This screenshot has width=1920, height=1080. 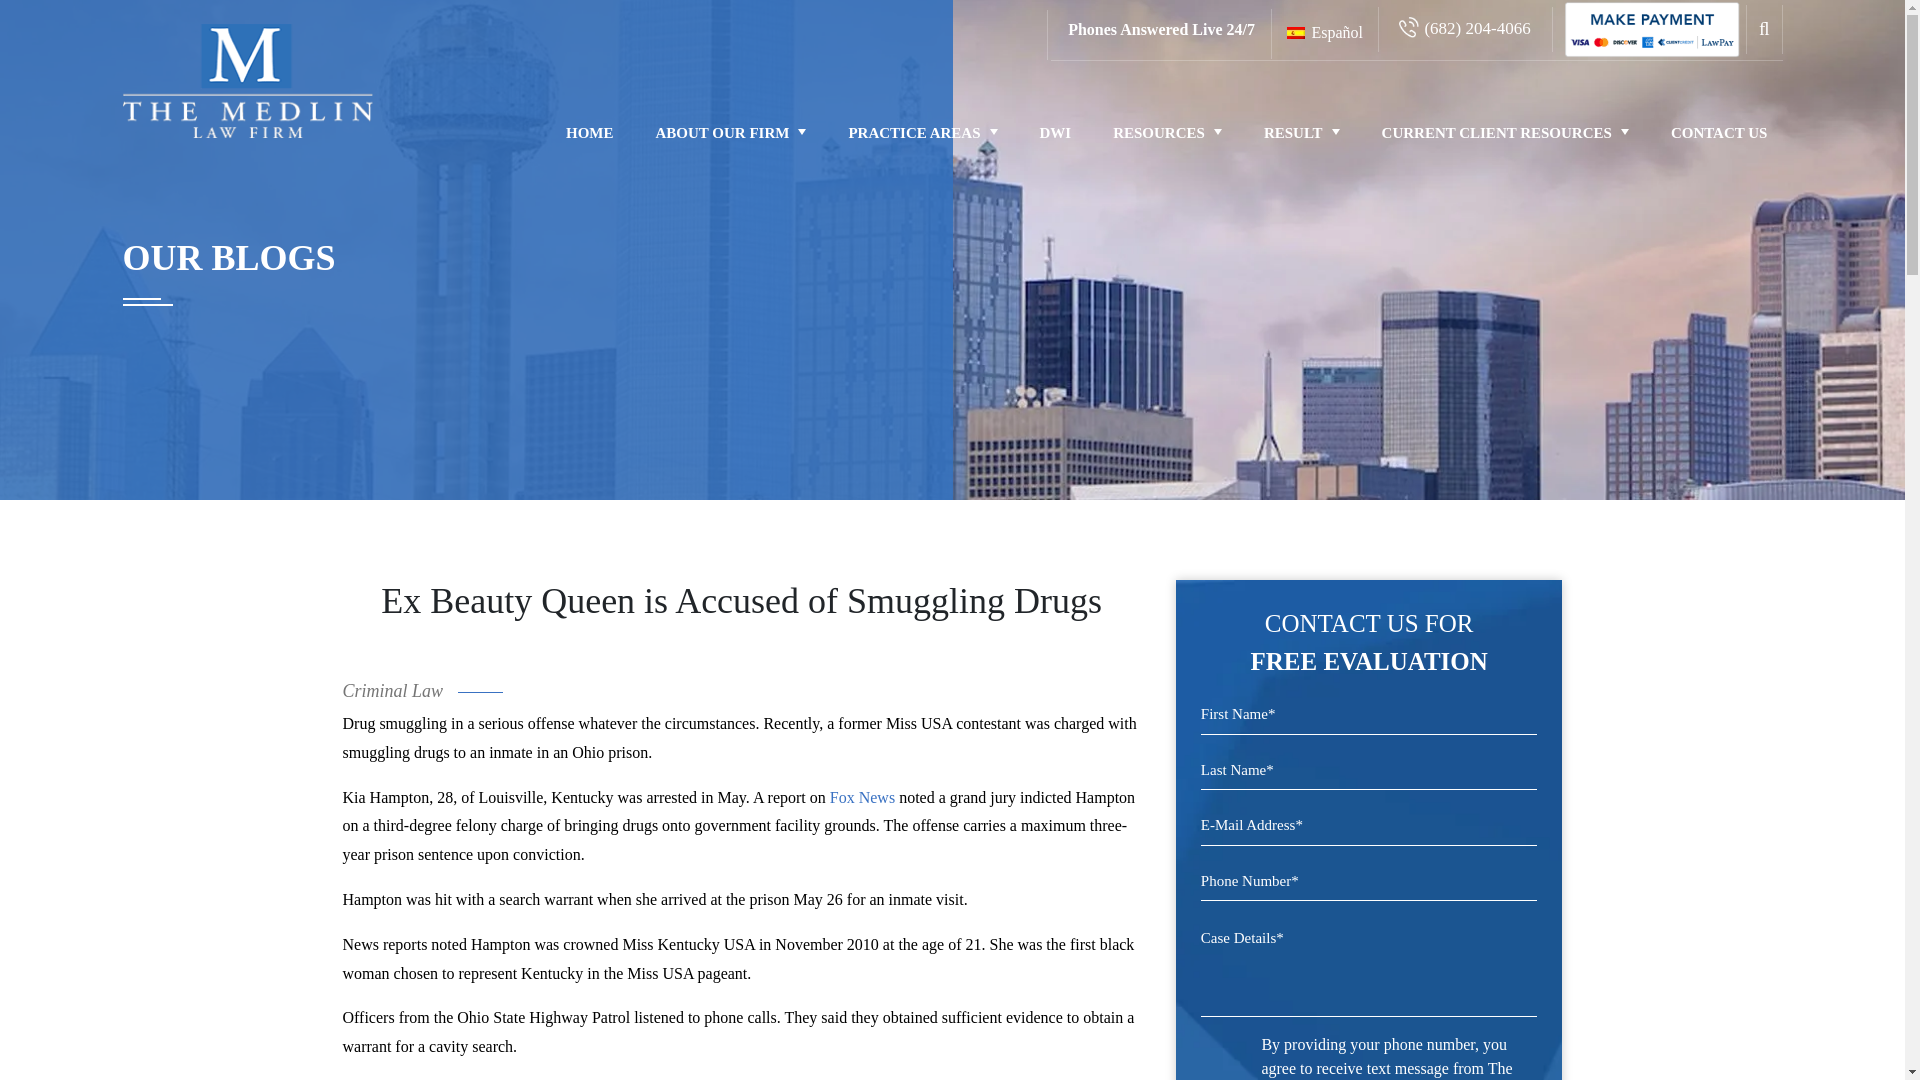 What do you see at coordinates (922, 132) in the screenshot?
I see `PRACTICE AREAS` at bounding box center [922, 132].